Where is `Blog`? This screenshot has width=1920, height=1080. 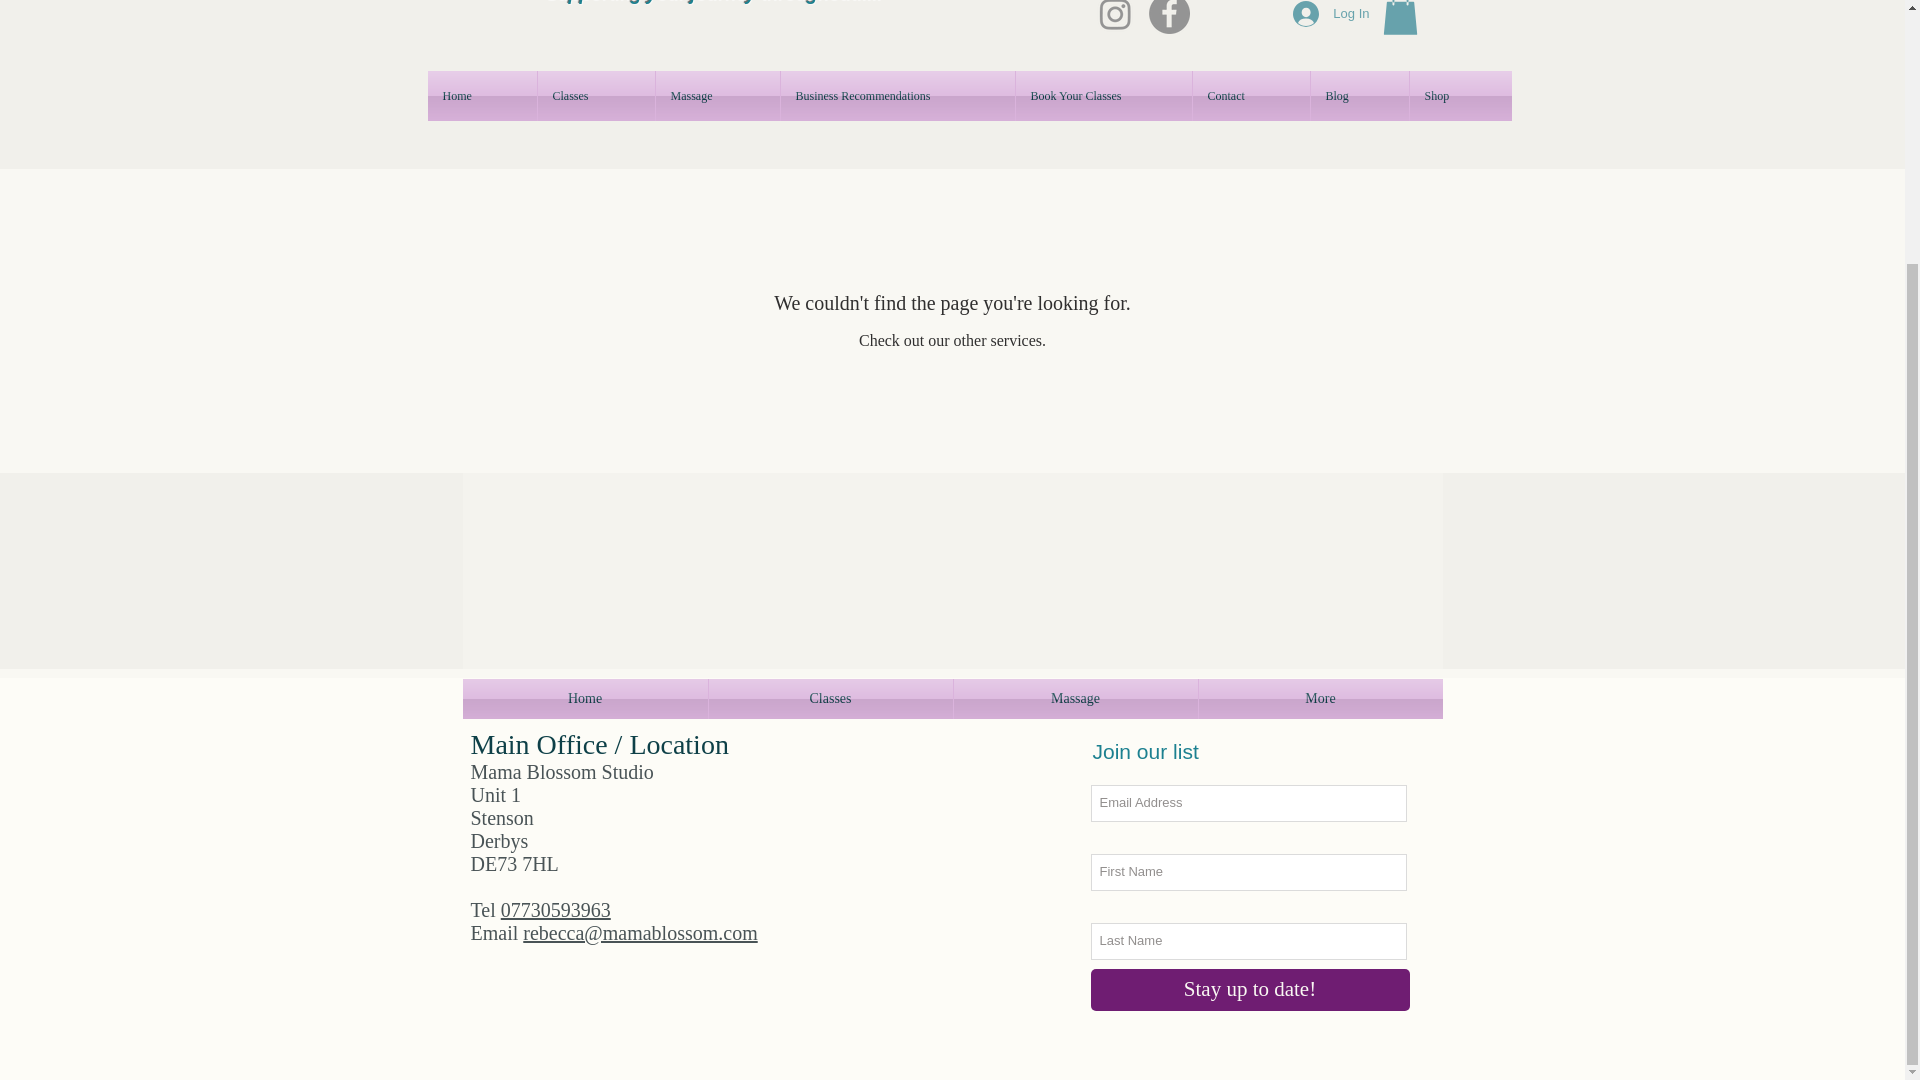
Blog is located at coordinates (1358, 96).